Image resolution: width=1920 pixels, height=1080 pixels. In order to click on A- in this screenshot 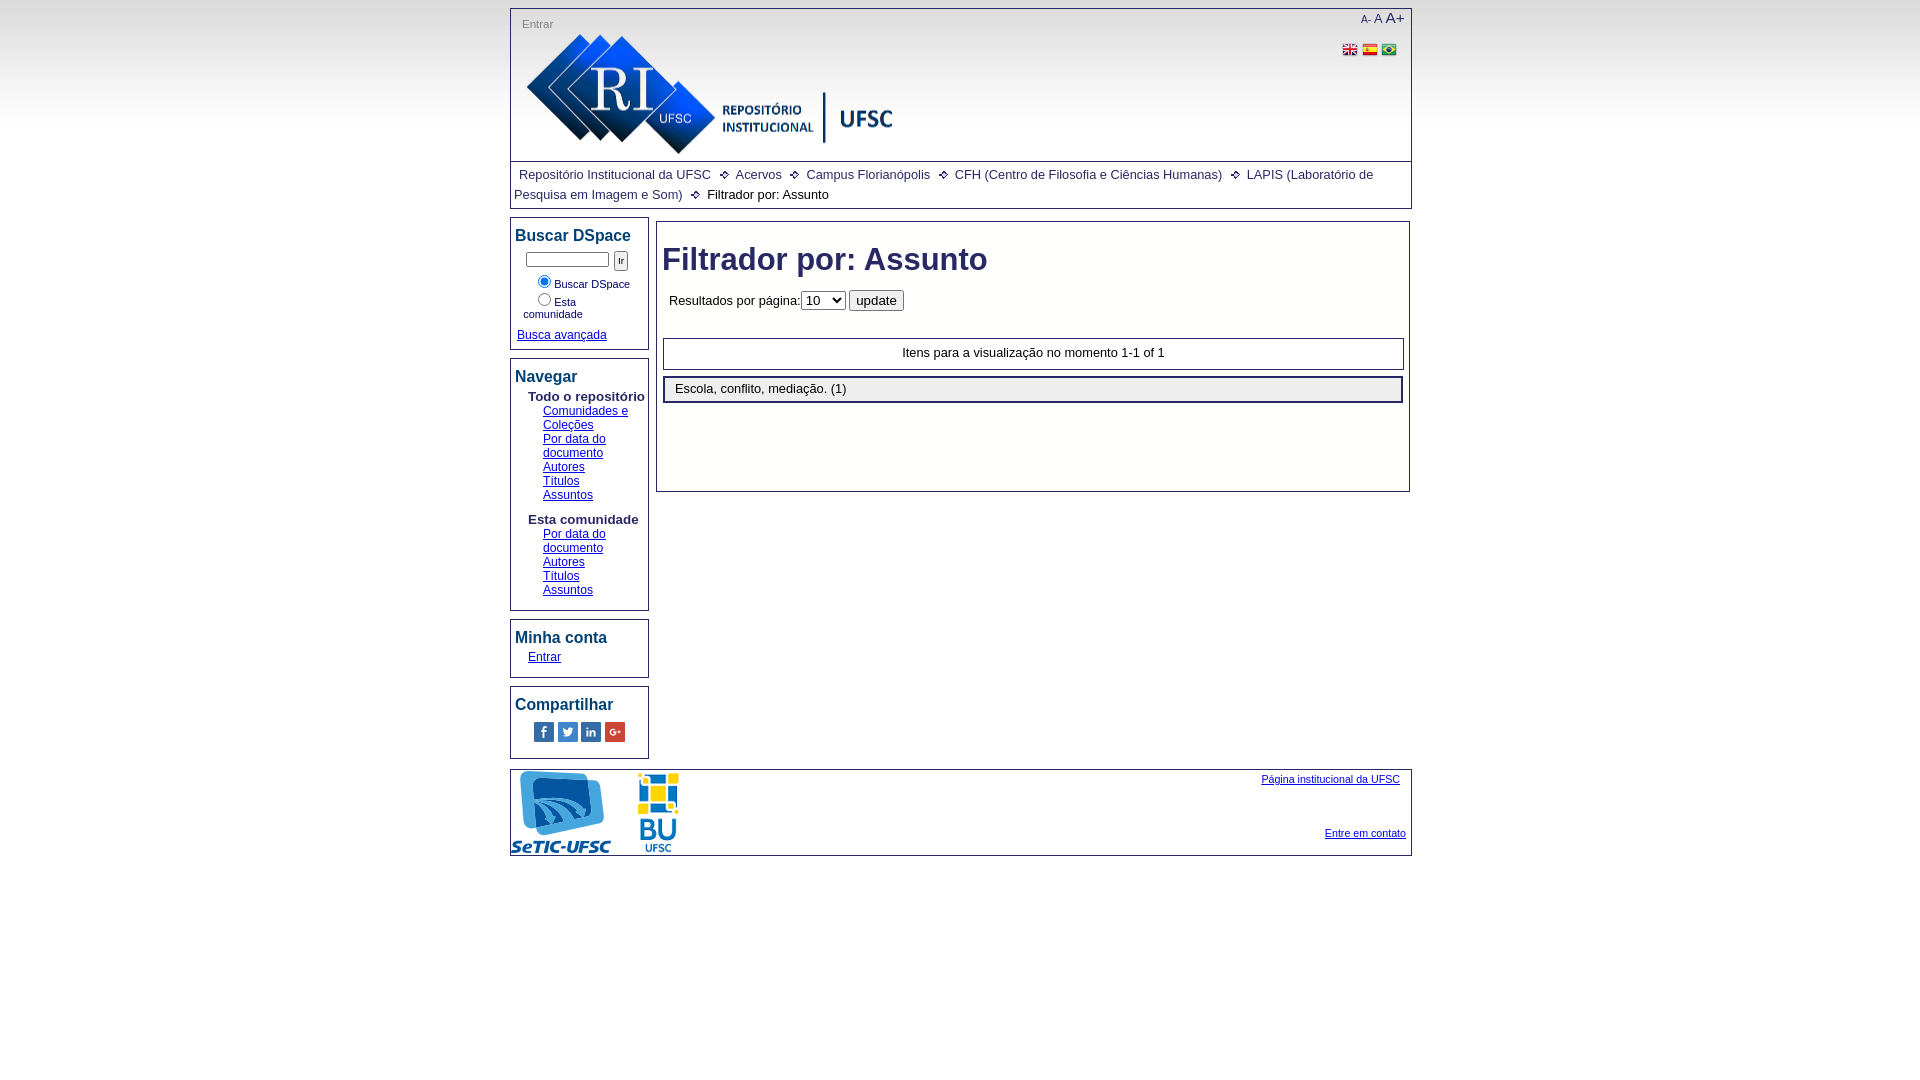, I will do `click(1366, 20)`.